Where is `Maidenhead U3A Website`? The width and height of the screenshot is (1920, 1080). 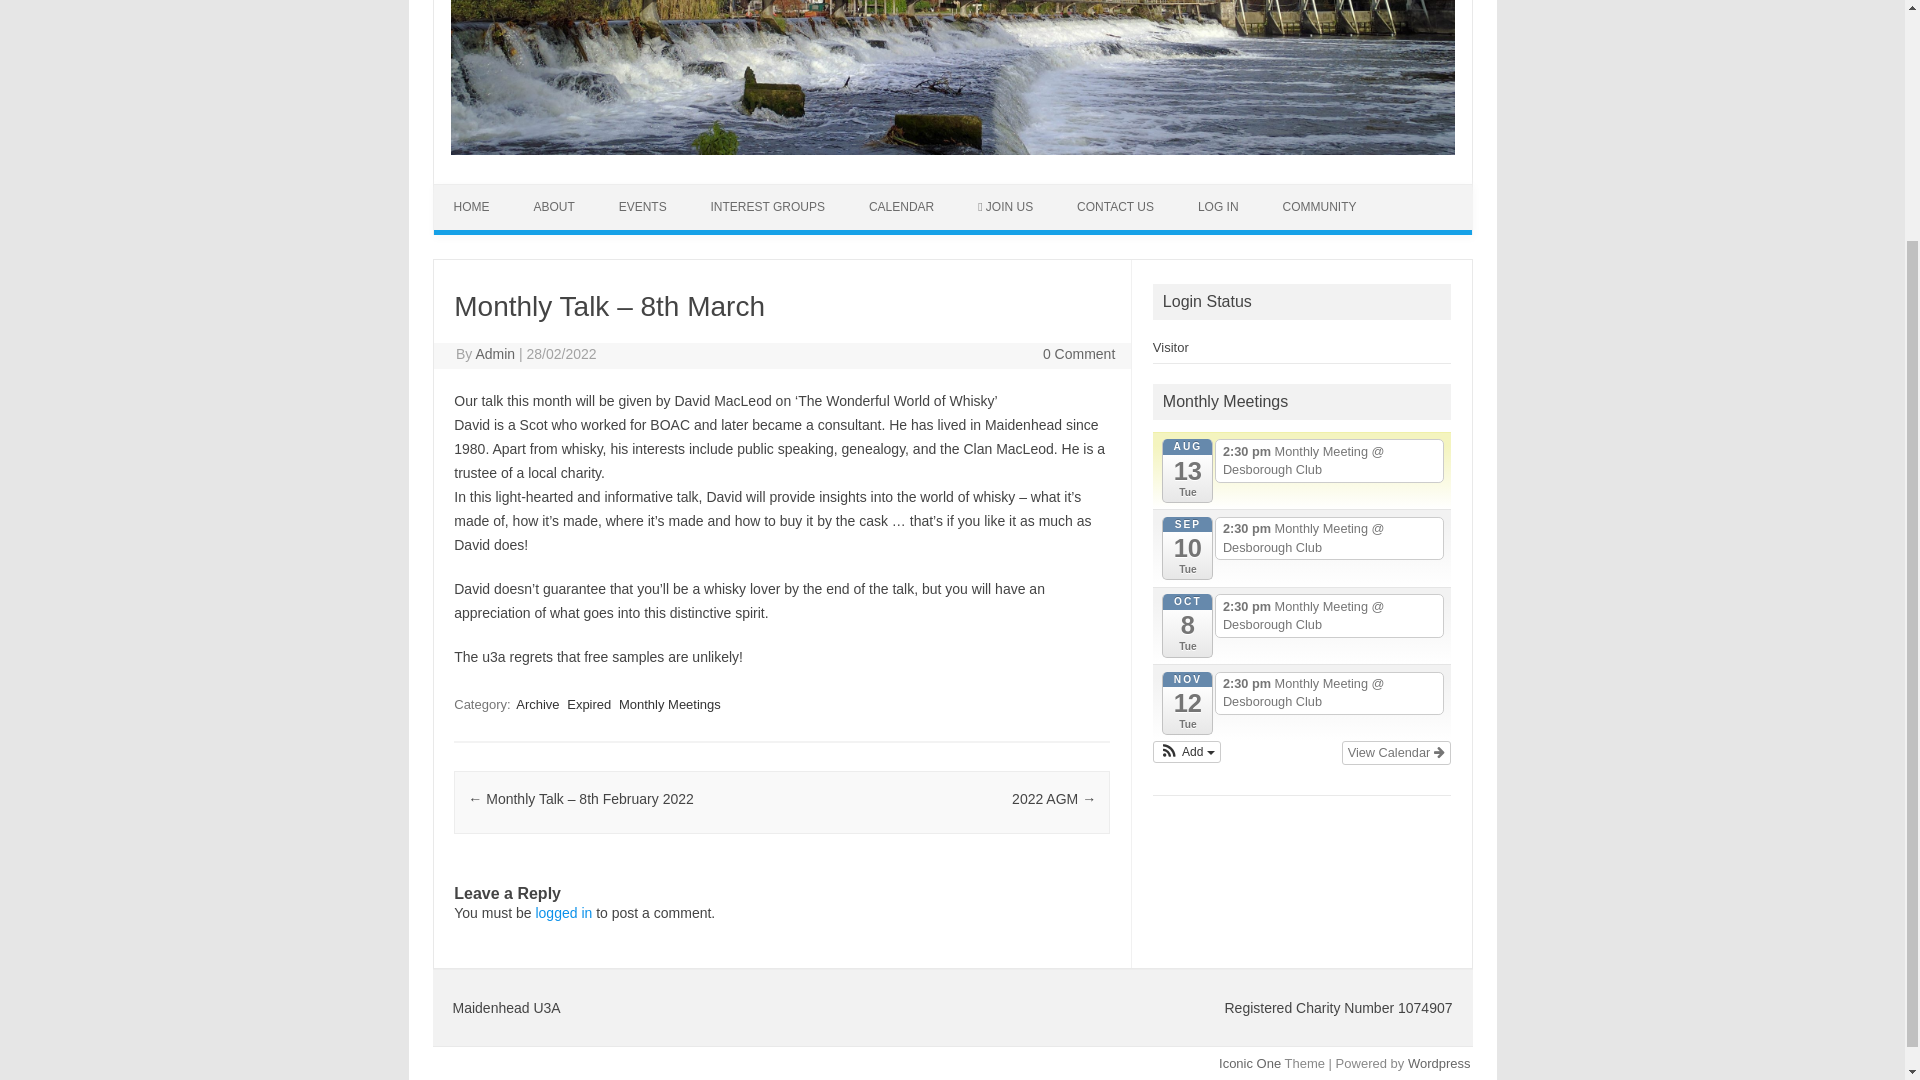
Maidenhead U3A Website is located at coordinates (951, 149).